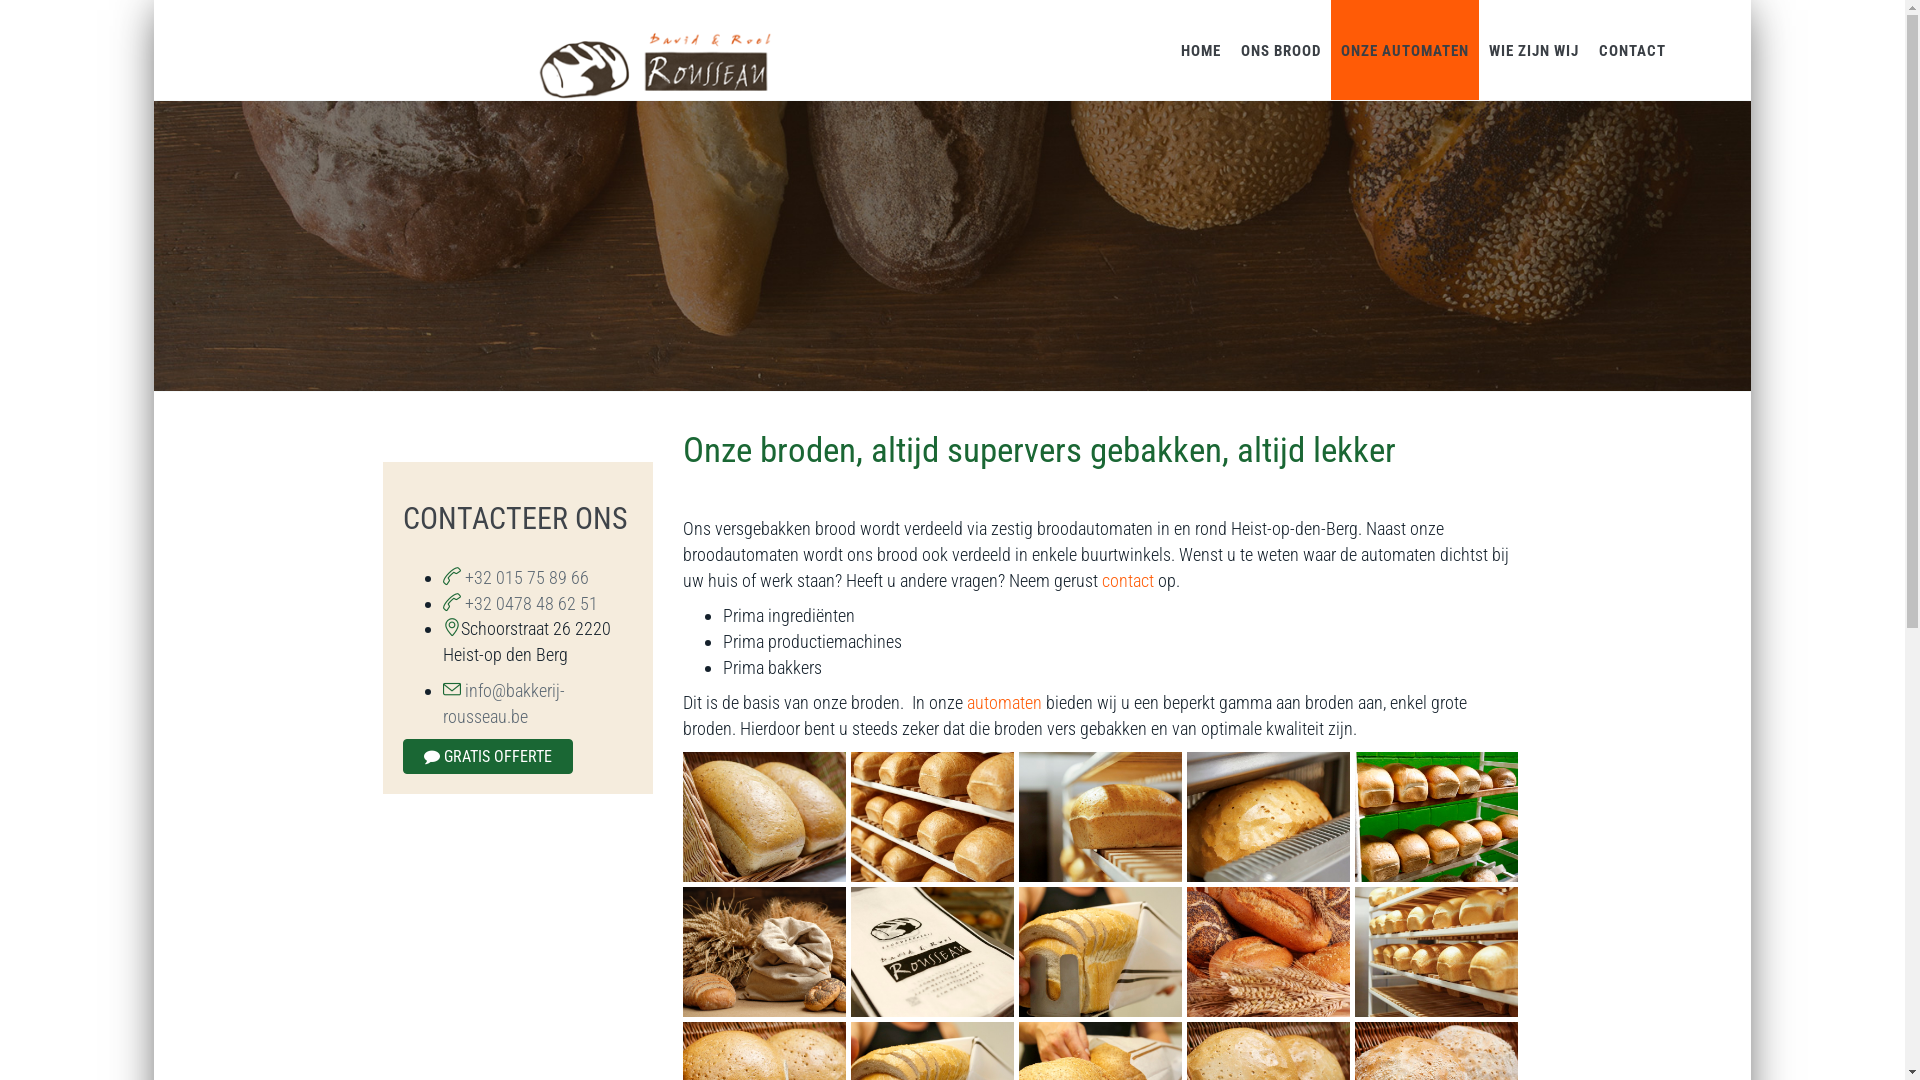 The image size is (1920, 1080). Describe the element at coordinates (524, 578) in the screenshot. I see `+32 015 75 89 66` at that location.